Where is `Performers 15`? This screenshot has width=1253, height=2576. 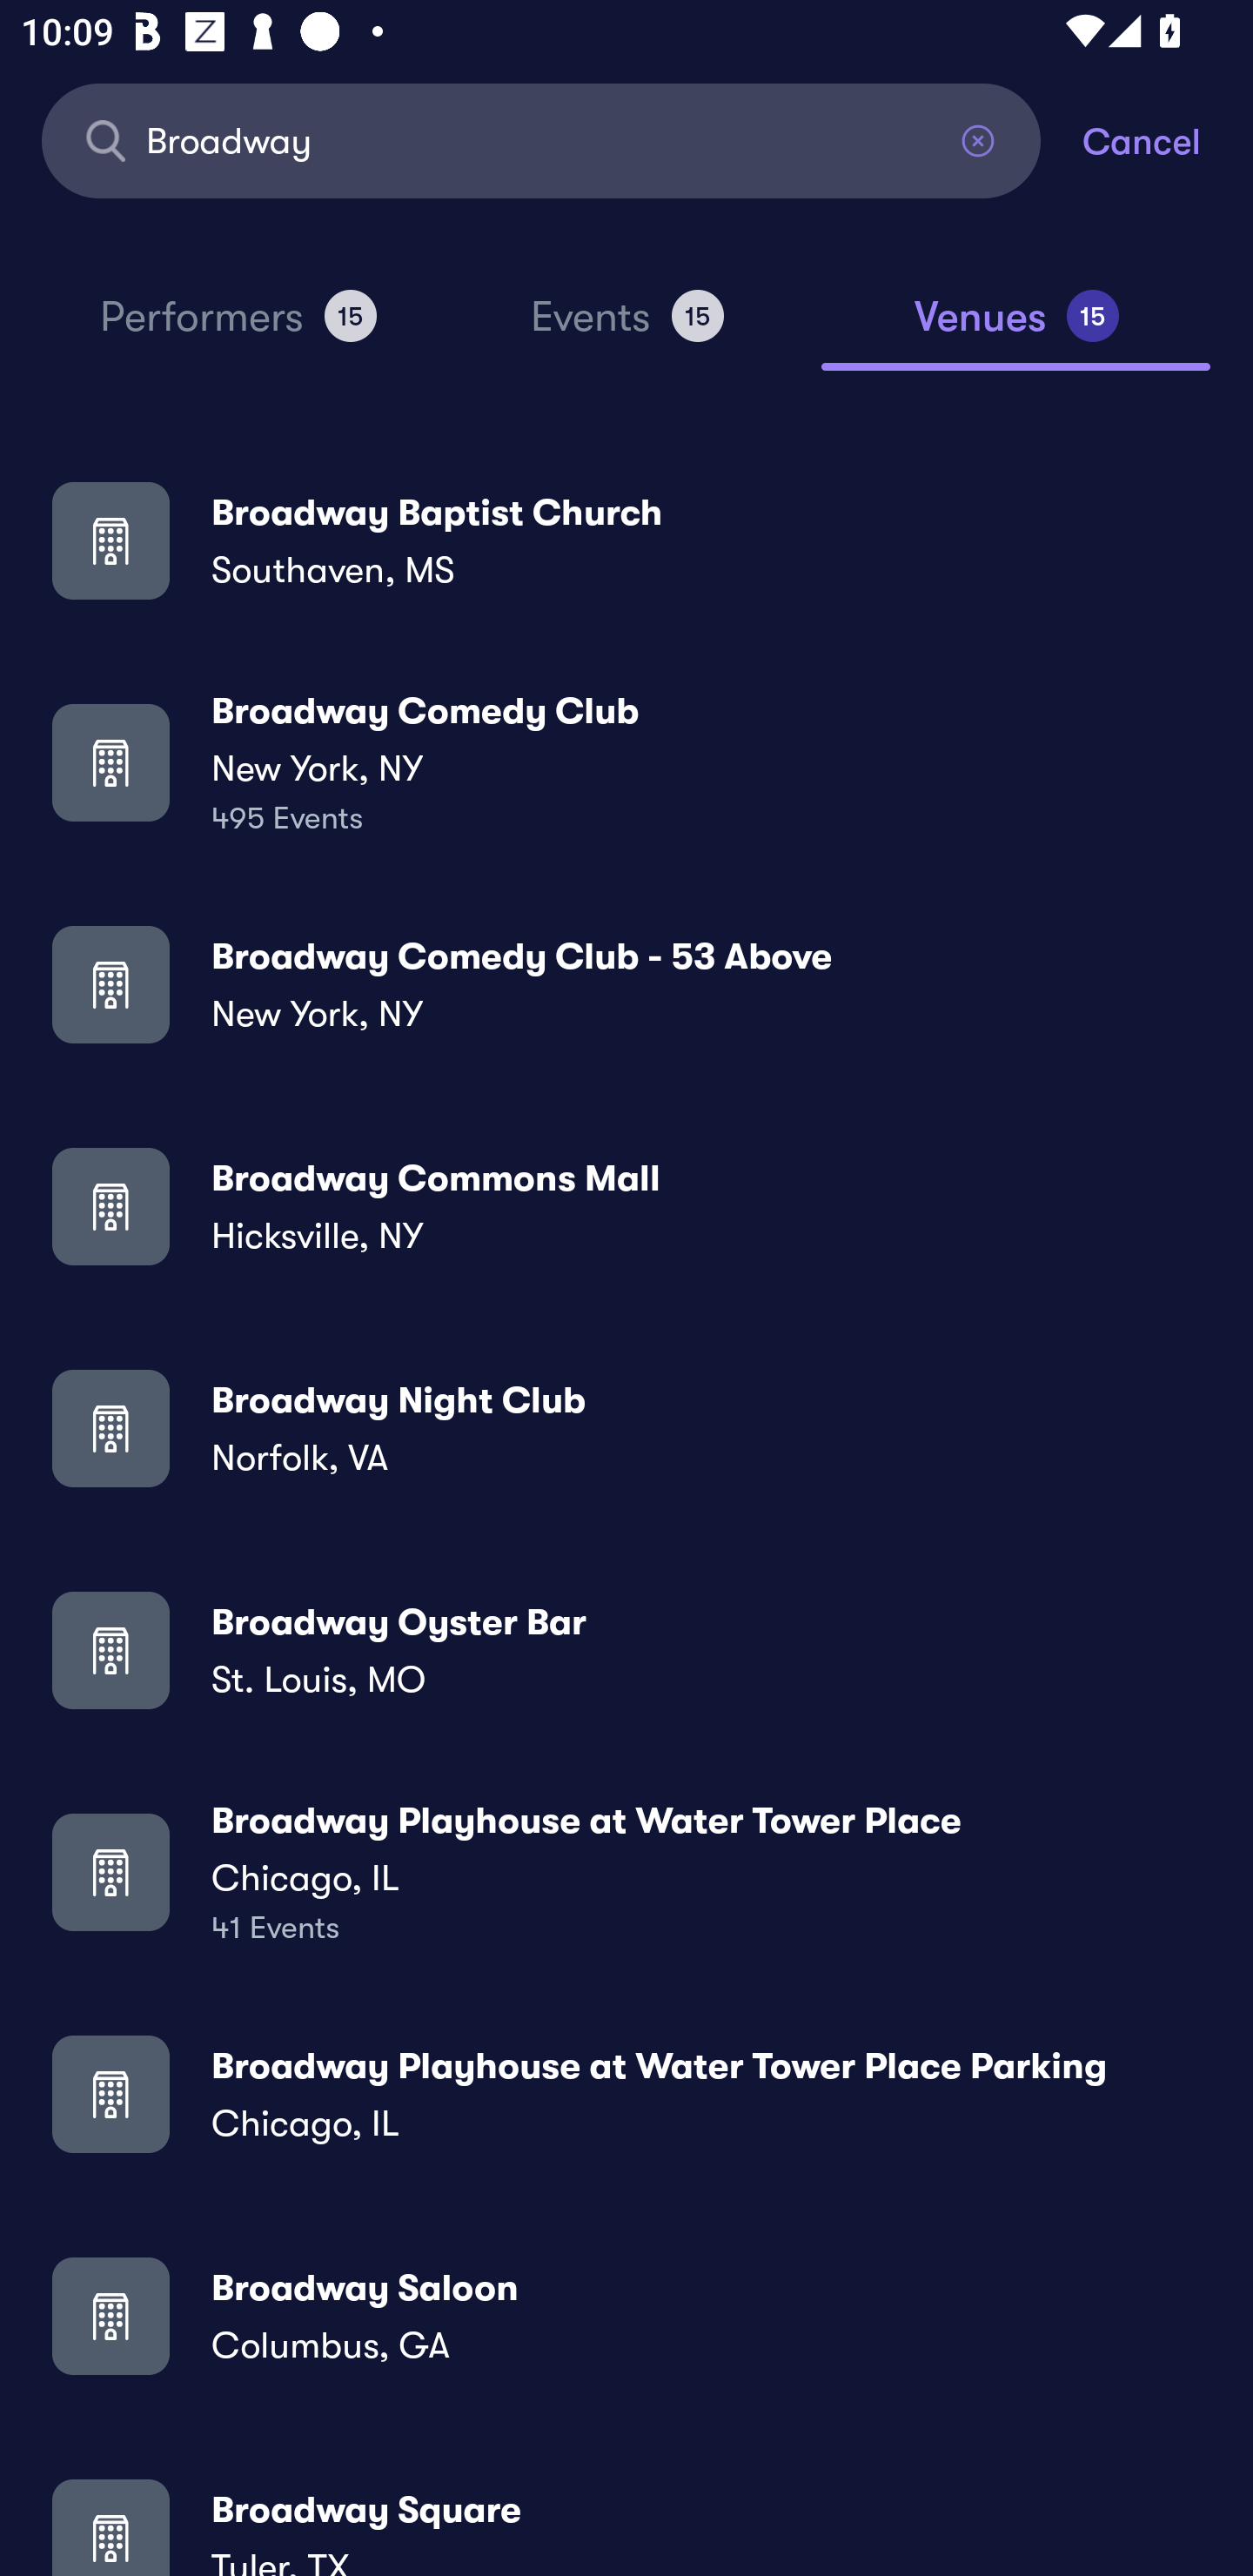 Performers 15 is located at coordinates (238, 329).